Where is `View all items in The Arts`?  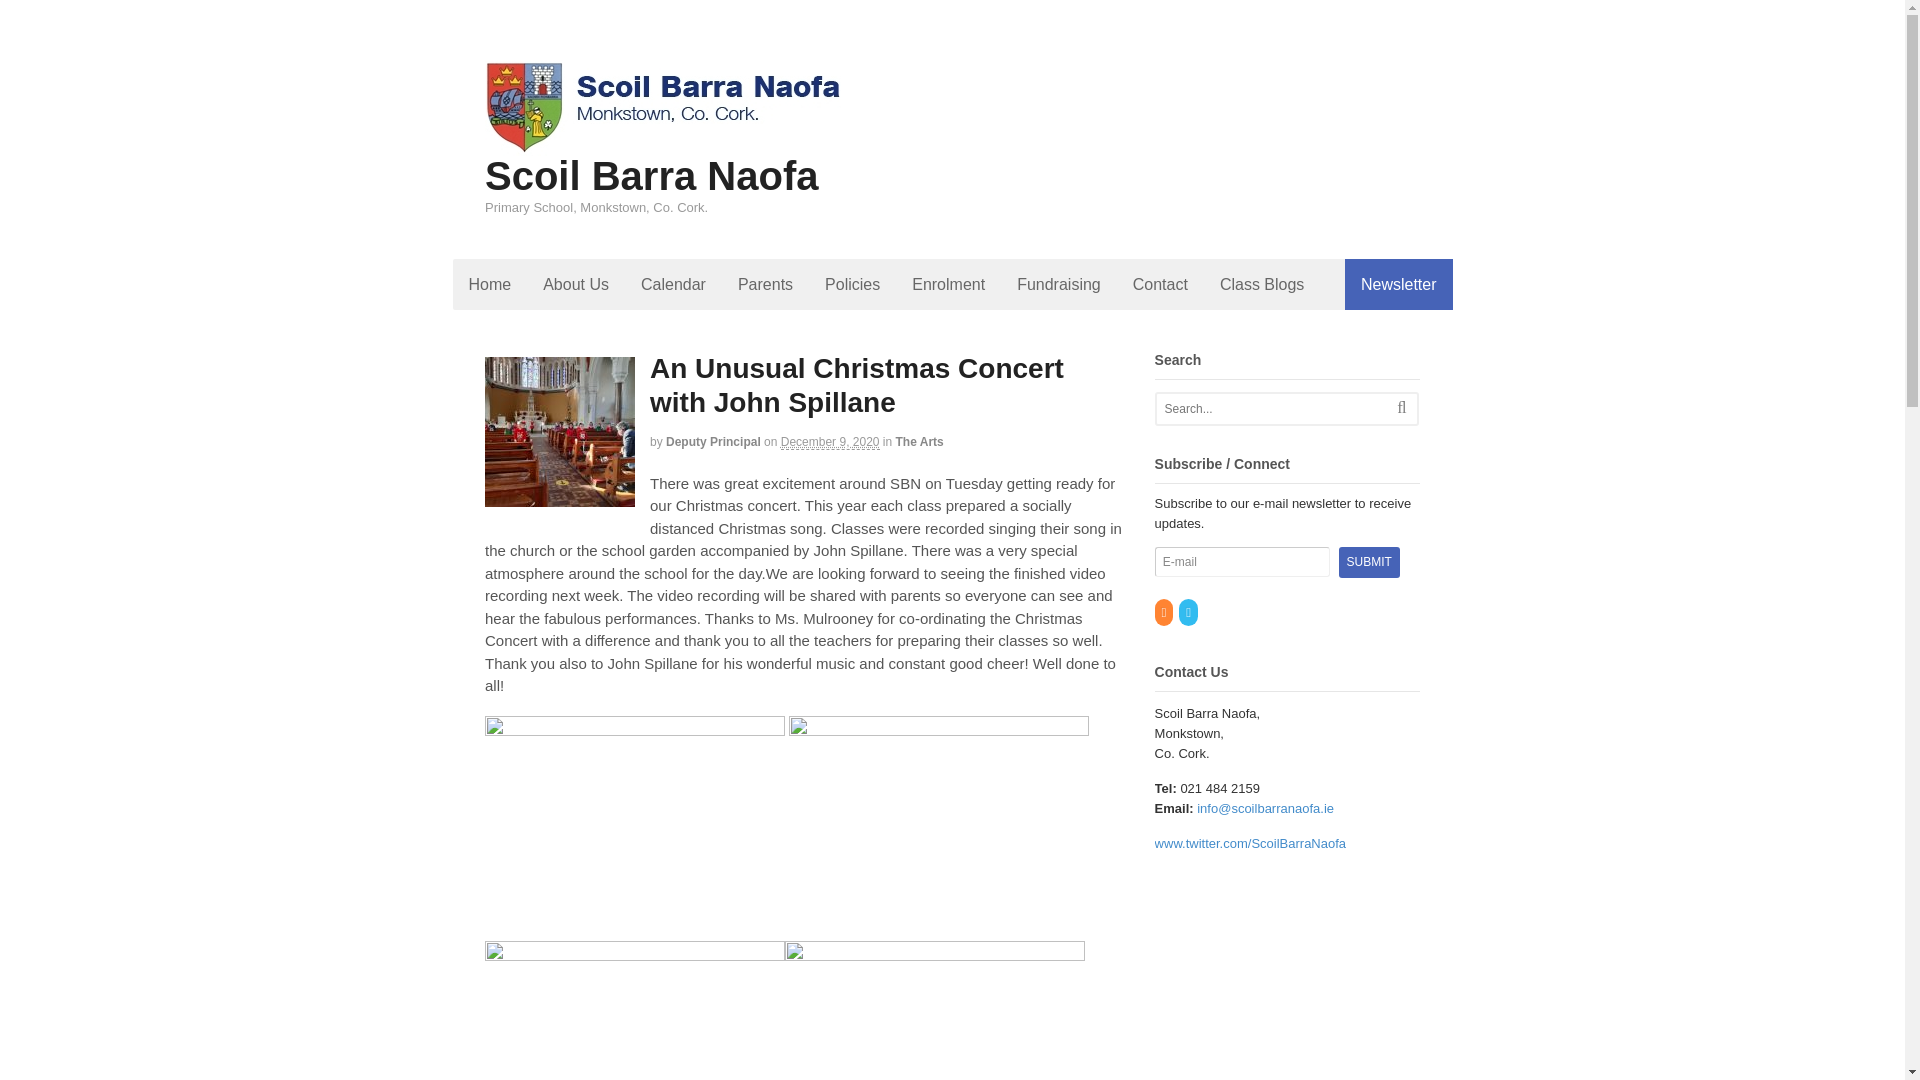 View all items in The Arts is located at coordinates (920, 442).